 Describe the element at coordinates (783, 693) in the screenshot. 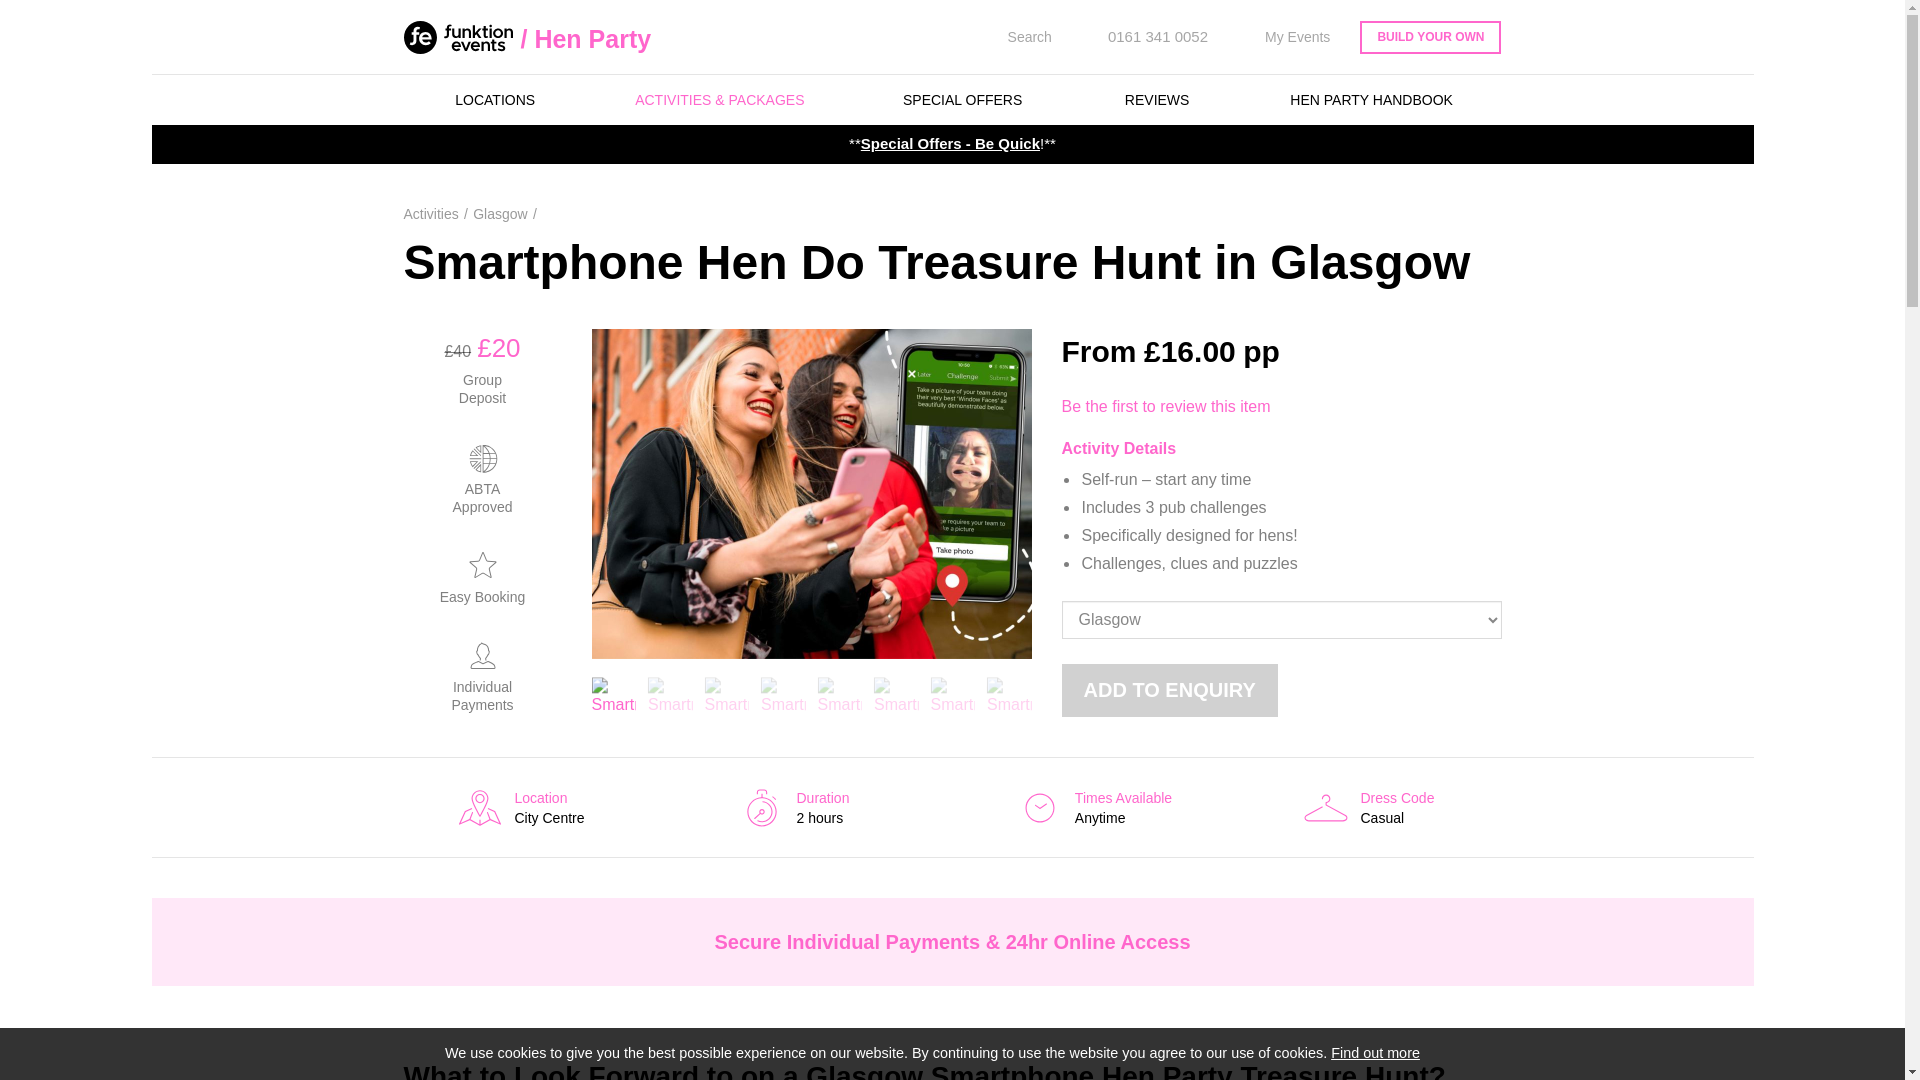

I see `Smartphone Hen Party Treasure Hunt Challenge` at that location.